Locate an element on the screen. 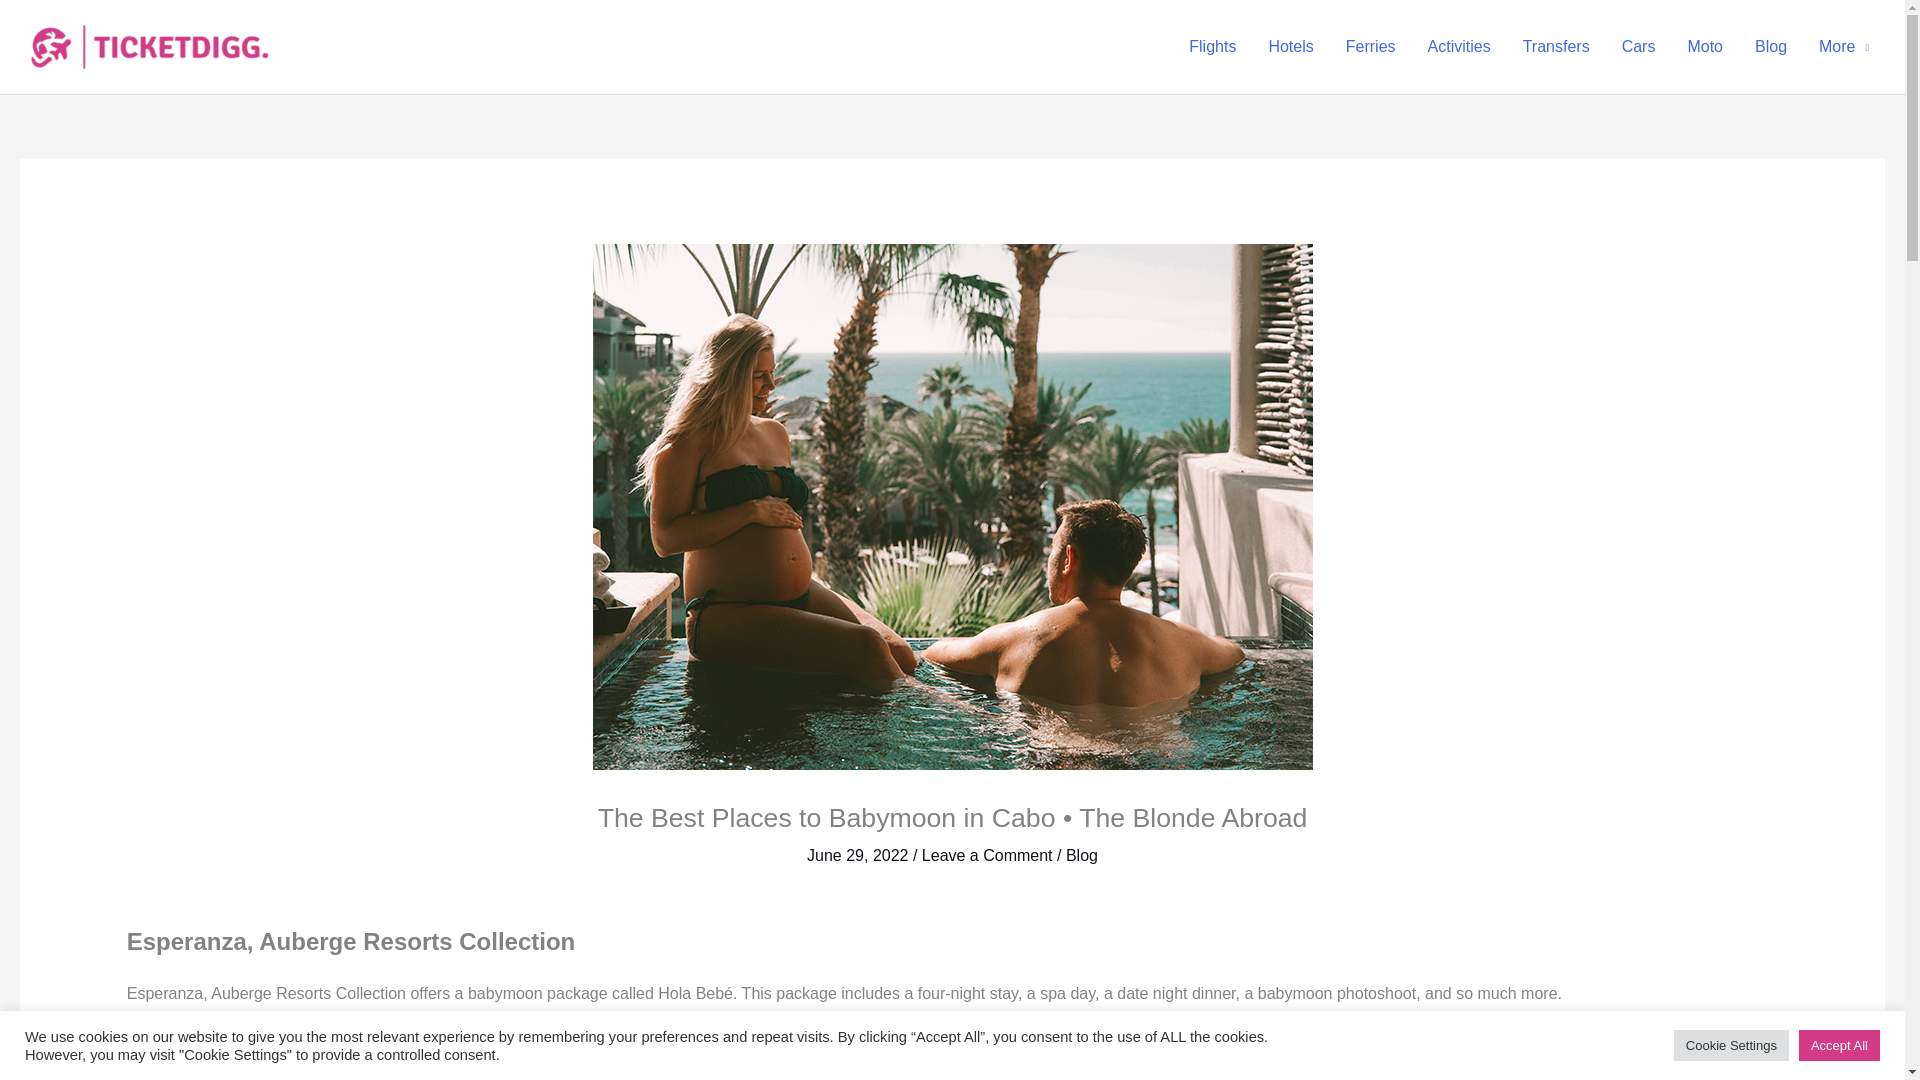 The width and height of the screenshot is (1920, 1080). Moto is located at coordinates (1704, 46).